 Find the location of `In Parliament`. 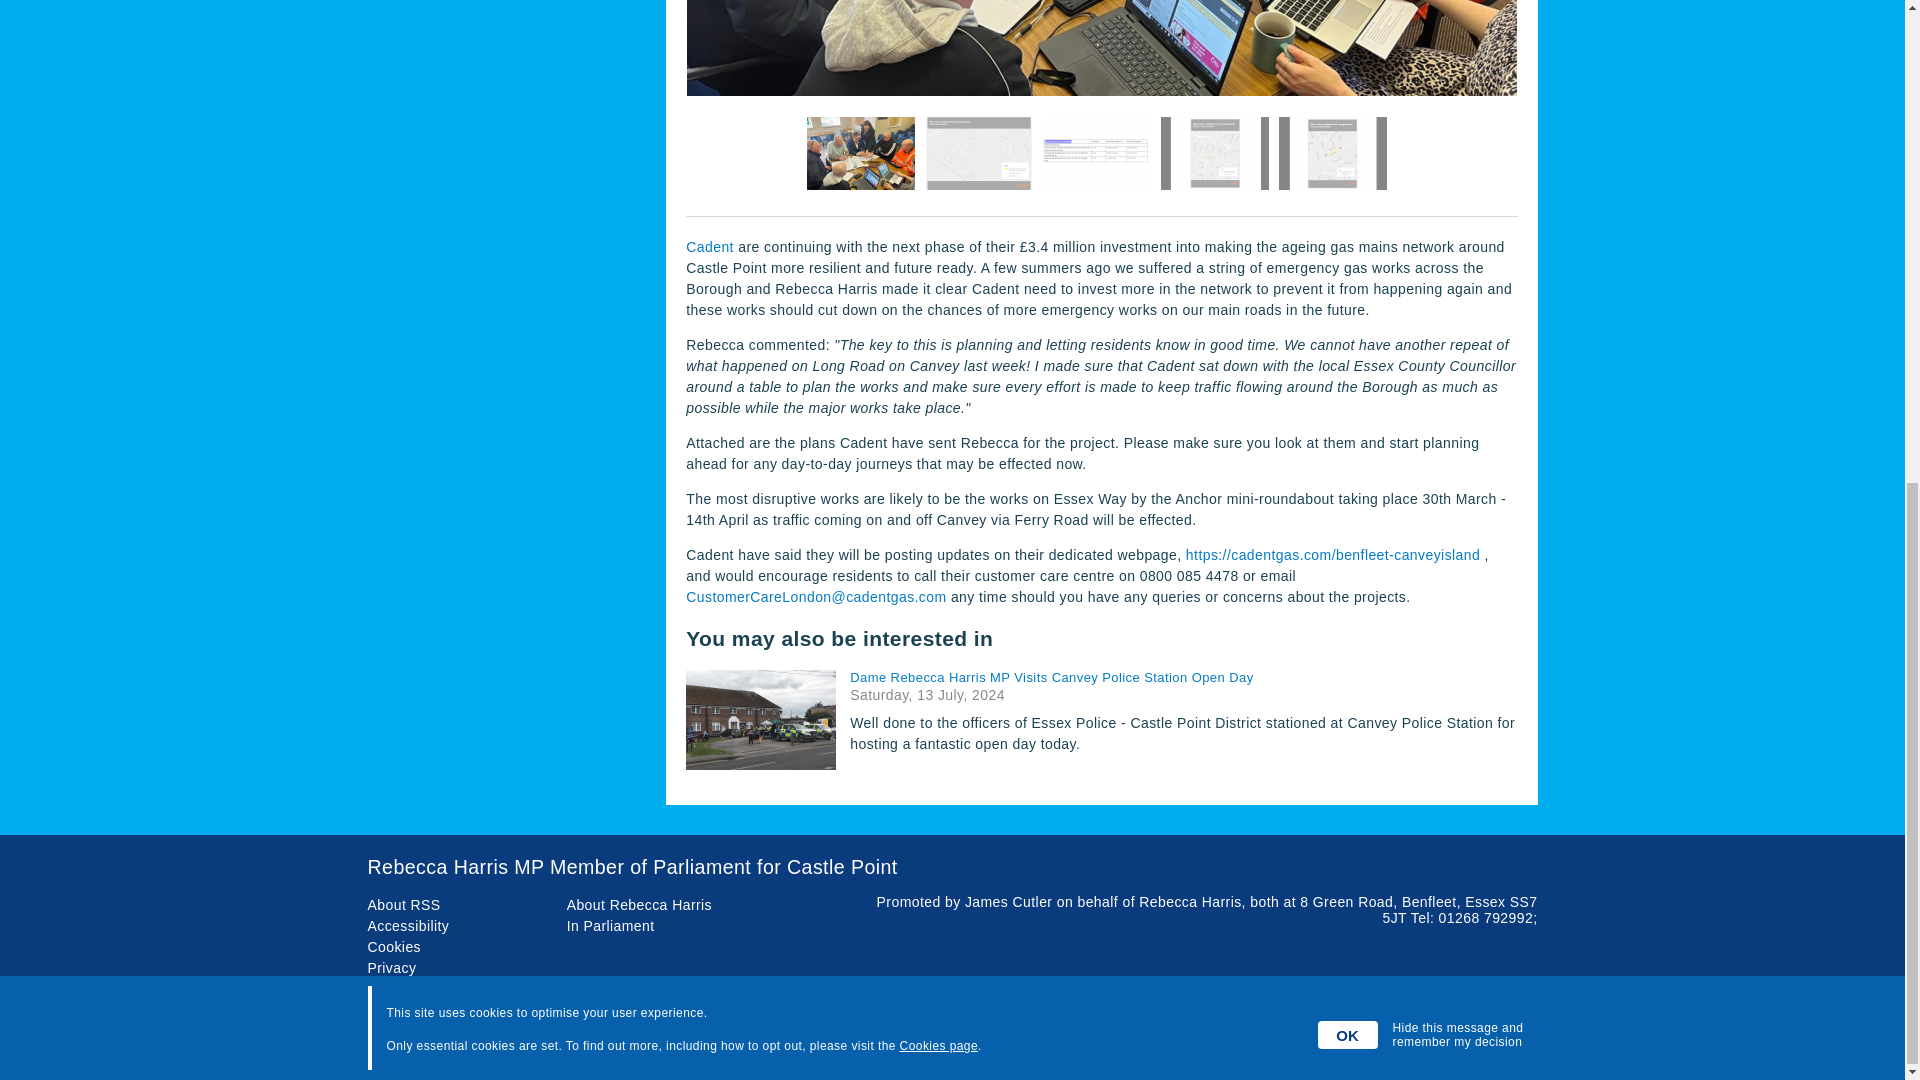

In Parliament is located at coordinates (610, 926).